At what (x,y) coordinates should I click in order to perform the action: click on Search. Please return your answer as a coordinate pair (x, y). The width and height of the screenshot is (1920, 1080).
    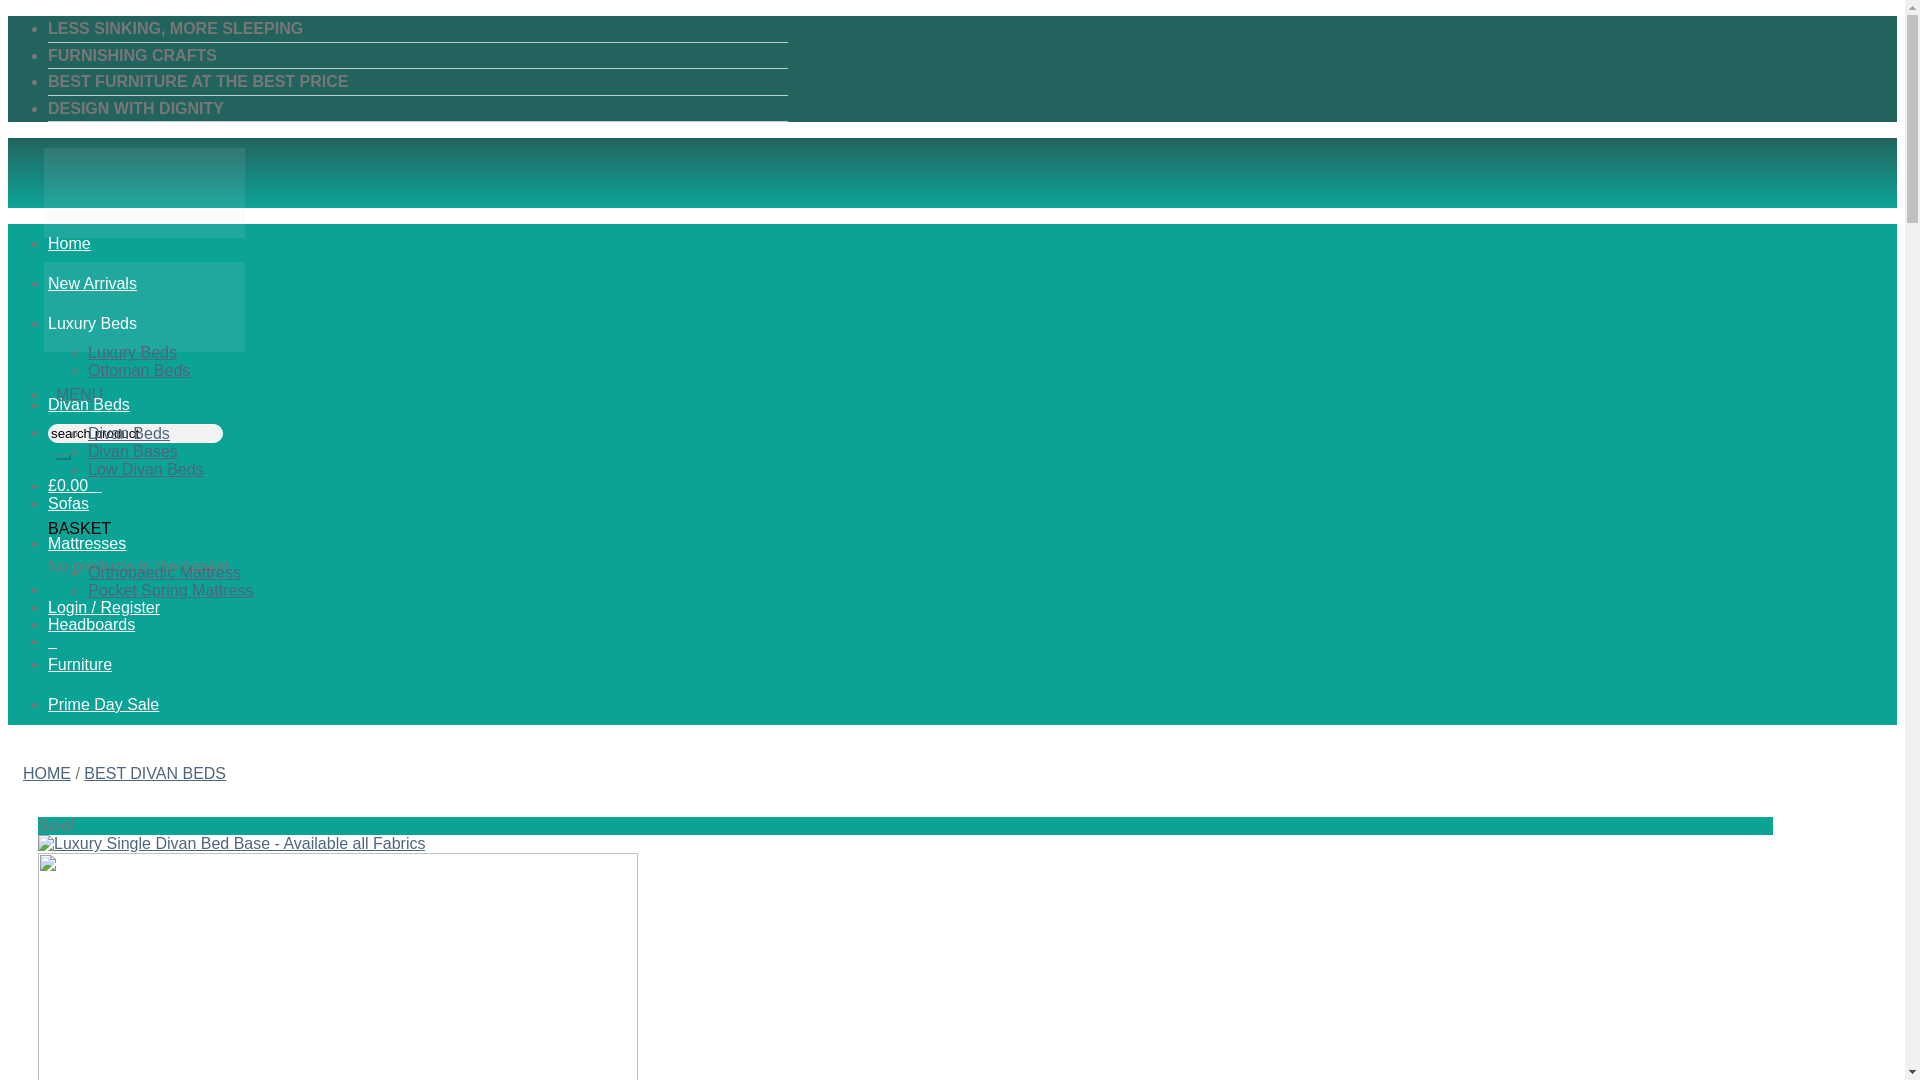
    Looking at the image, I should click on (63, 456).